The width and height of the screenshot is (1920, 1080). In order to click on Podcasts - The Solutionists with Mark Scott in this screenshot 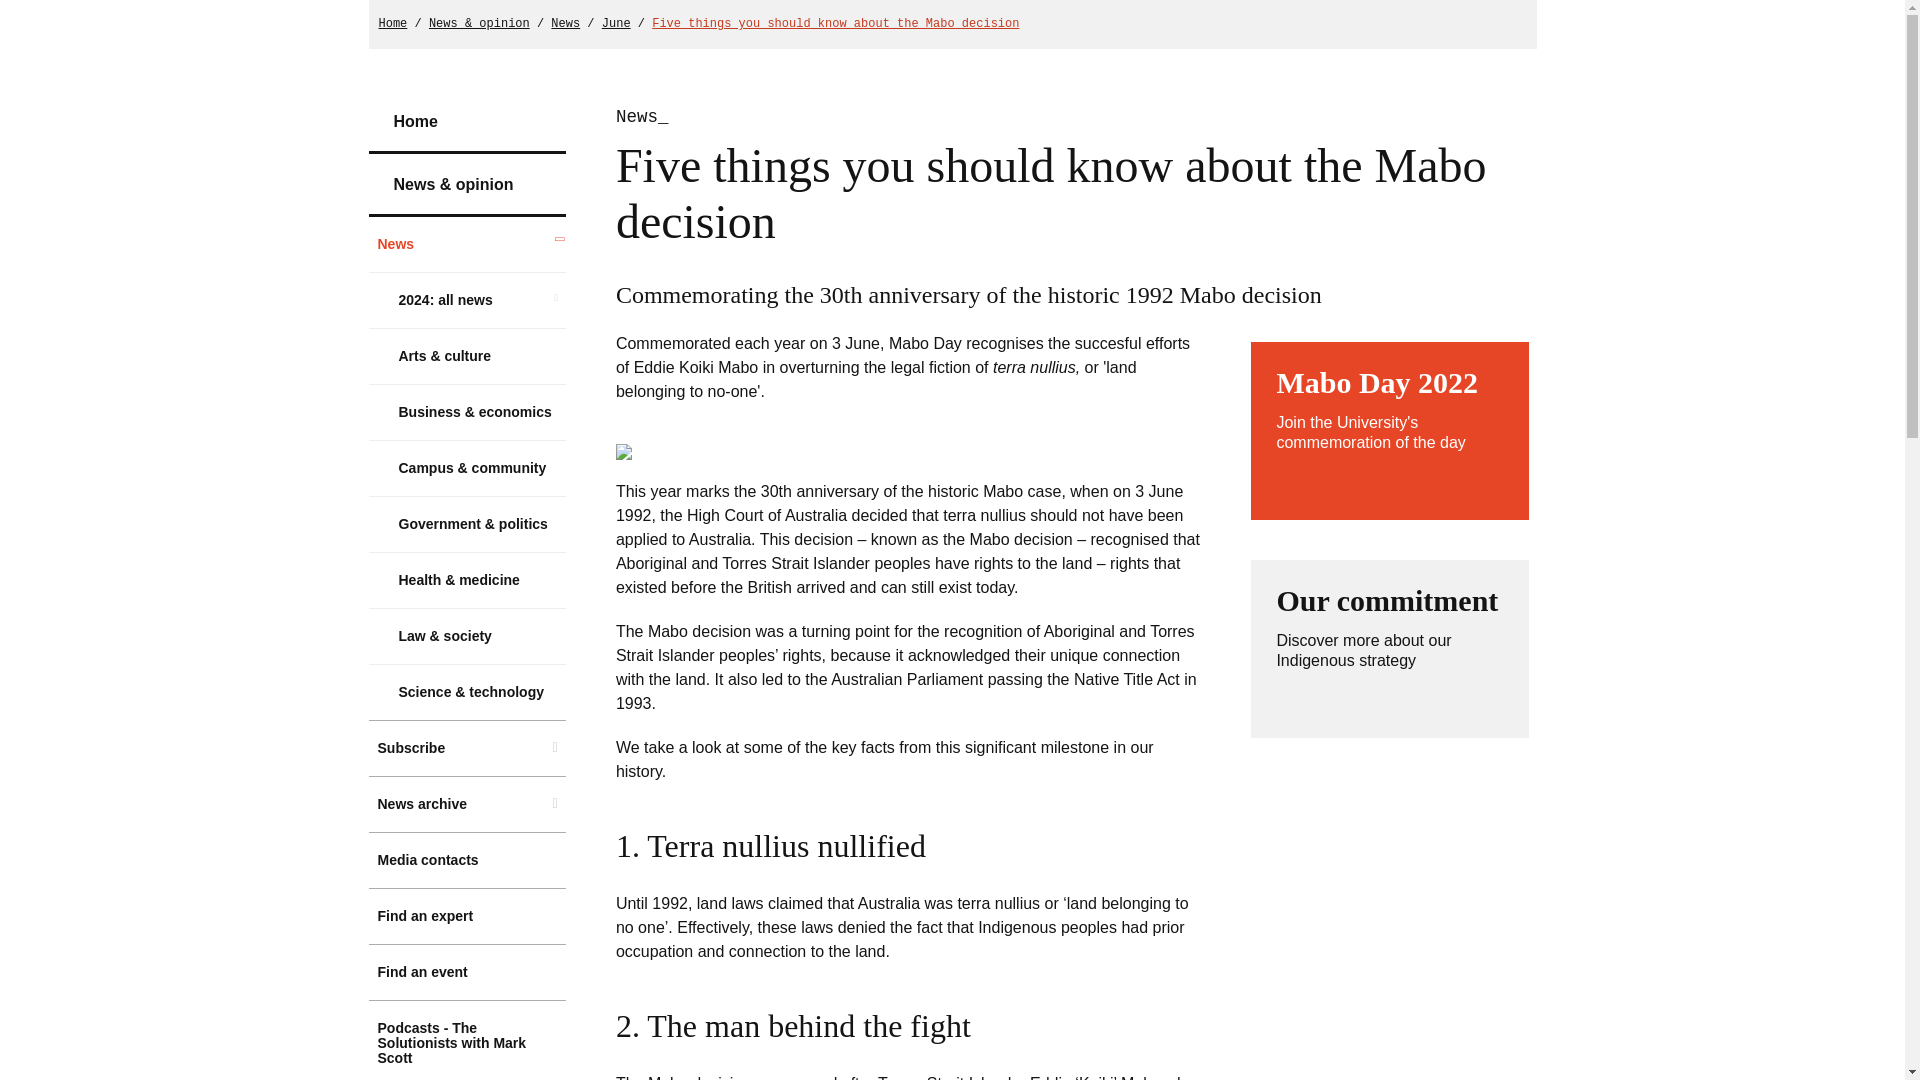, I will do `click(1390, 648)`.